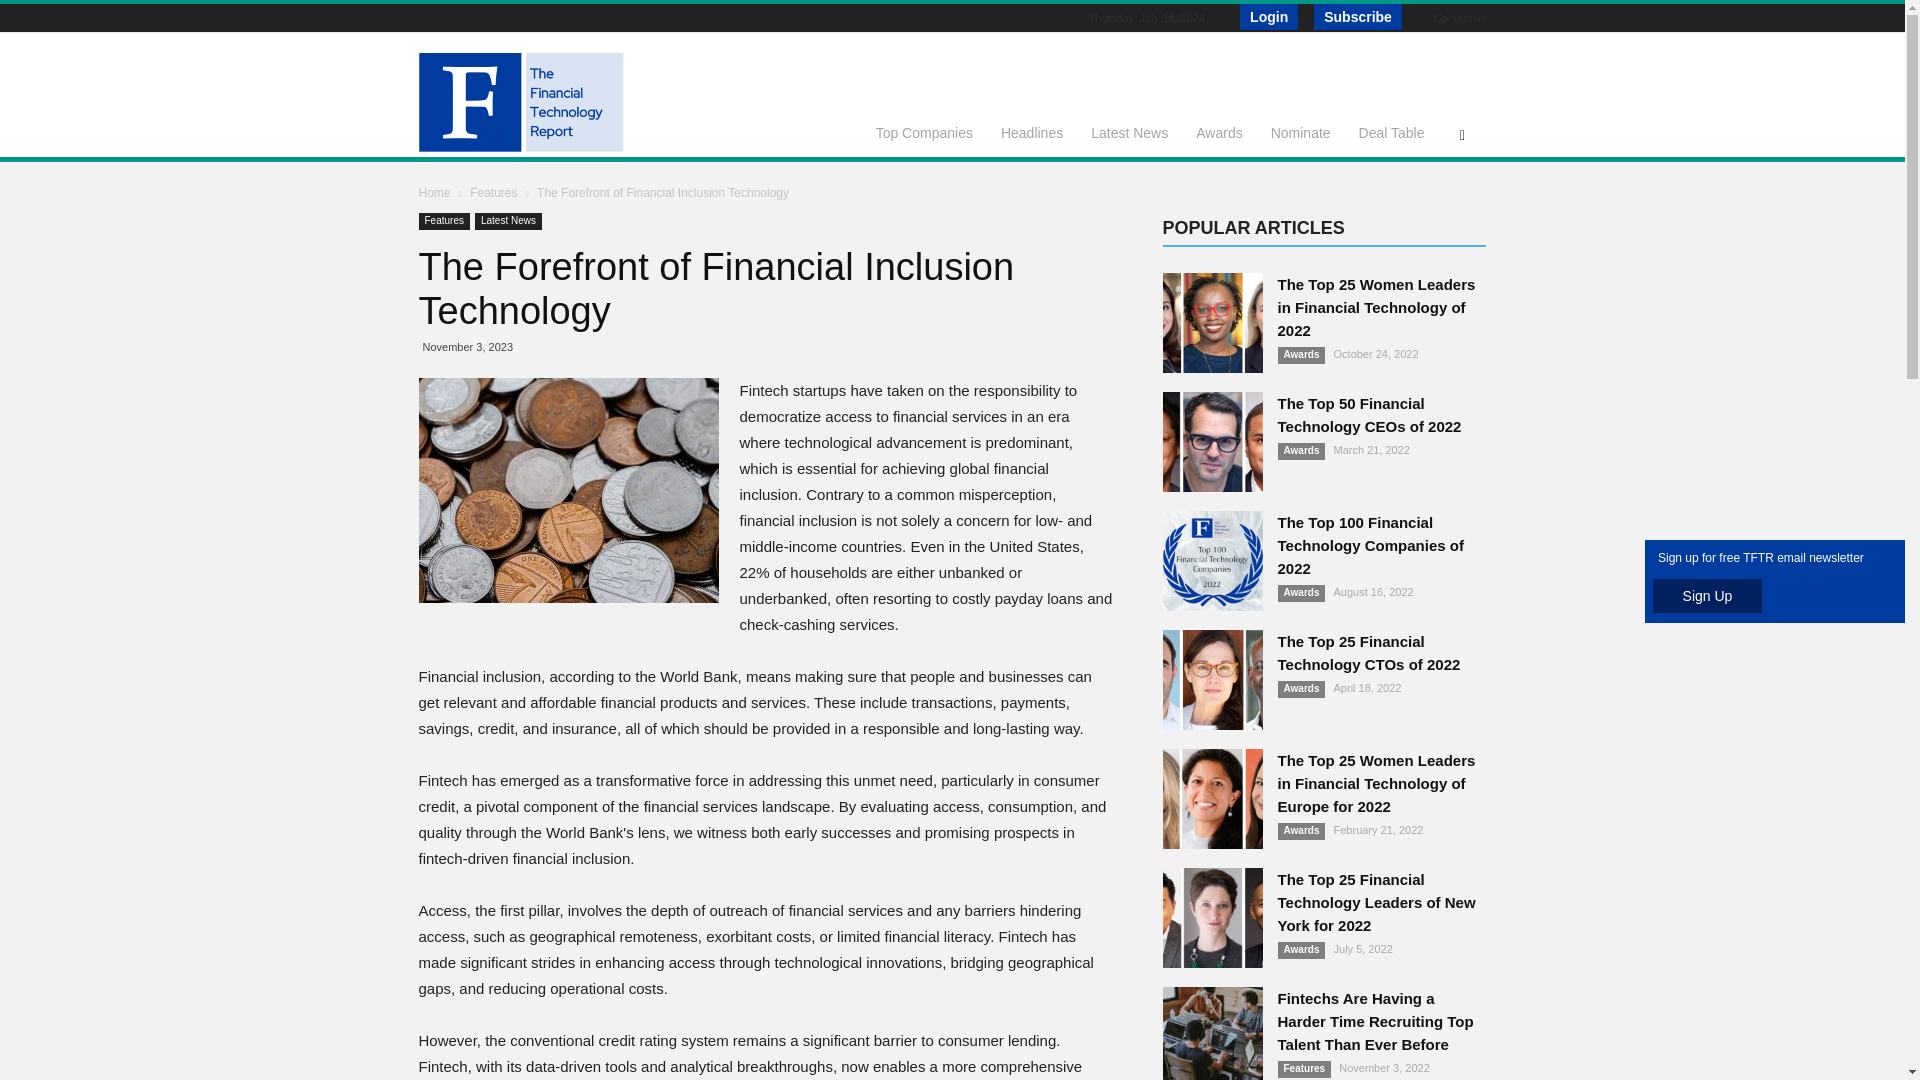  I want to click on Awards, so click(1218, 132).